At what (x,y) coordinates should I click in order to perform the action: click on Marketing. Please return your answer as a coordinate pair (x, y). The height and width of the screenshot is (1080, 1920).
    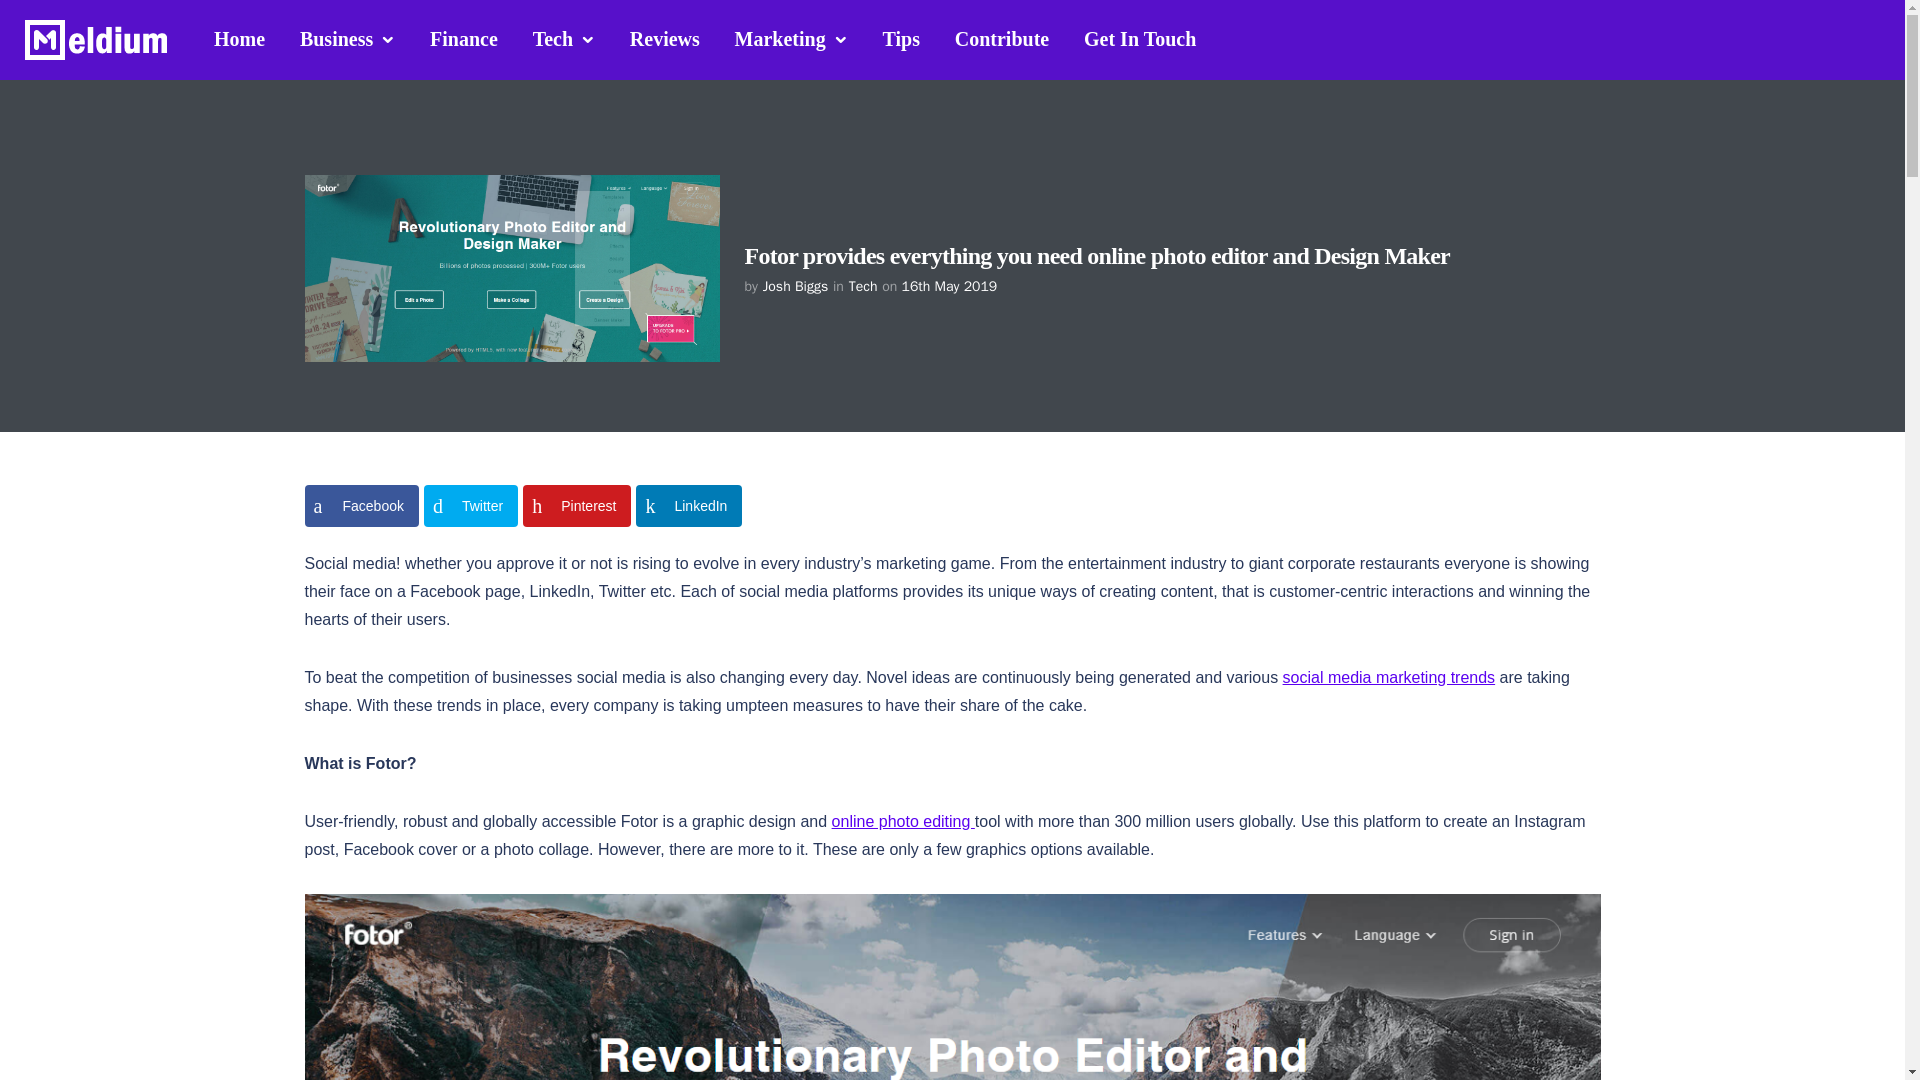
    Looking at the image, I should click on (791, 39).